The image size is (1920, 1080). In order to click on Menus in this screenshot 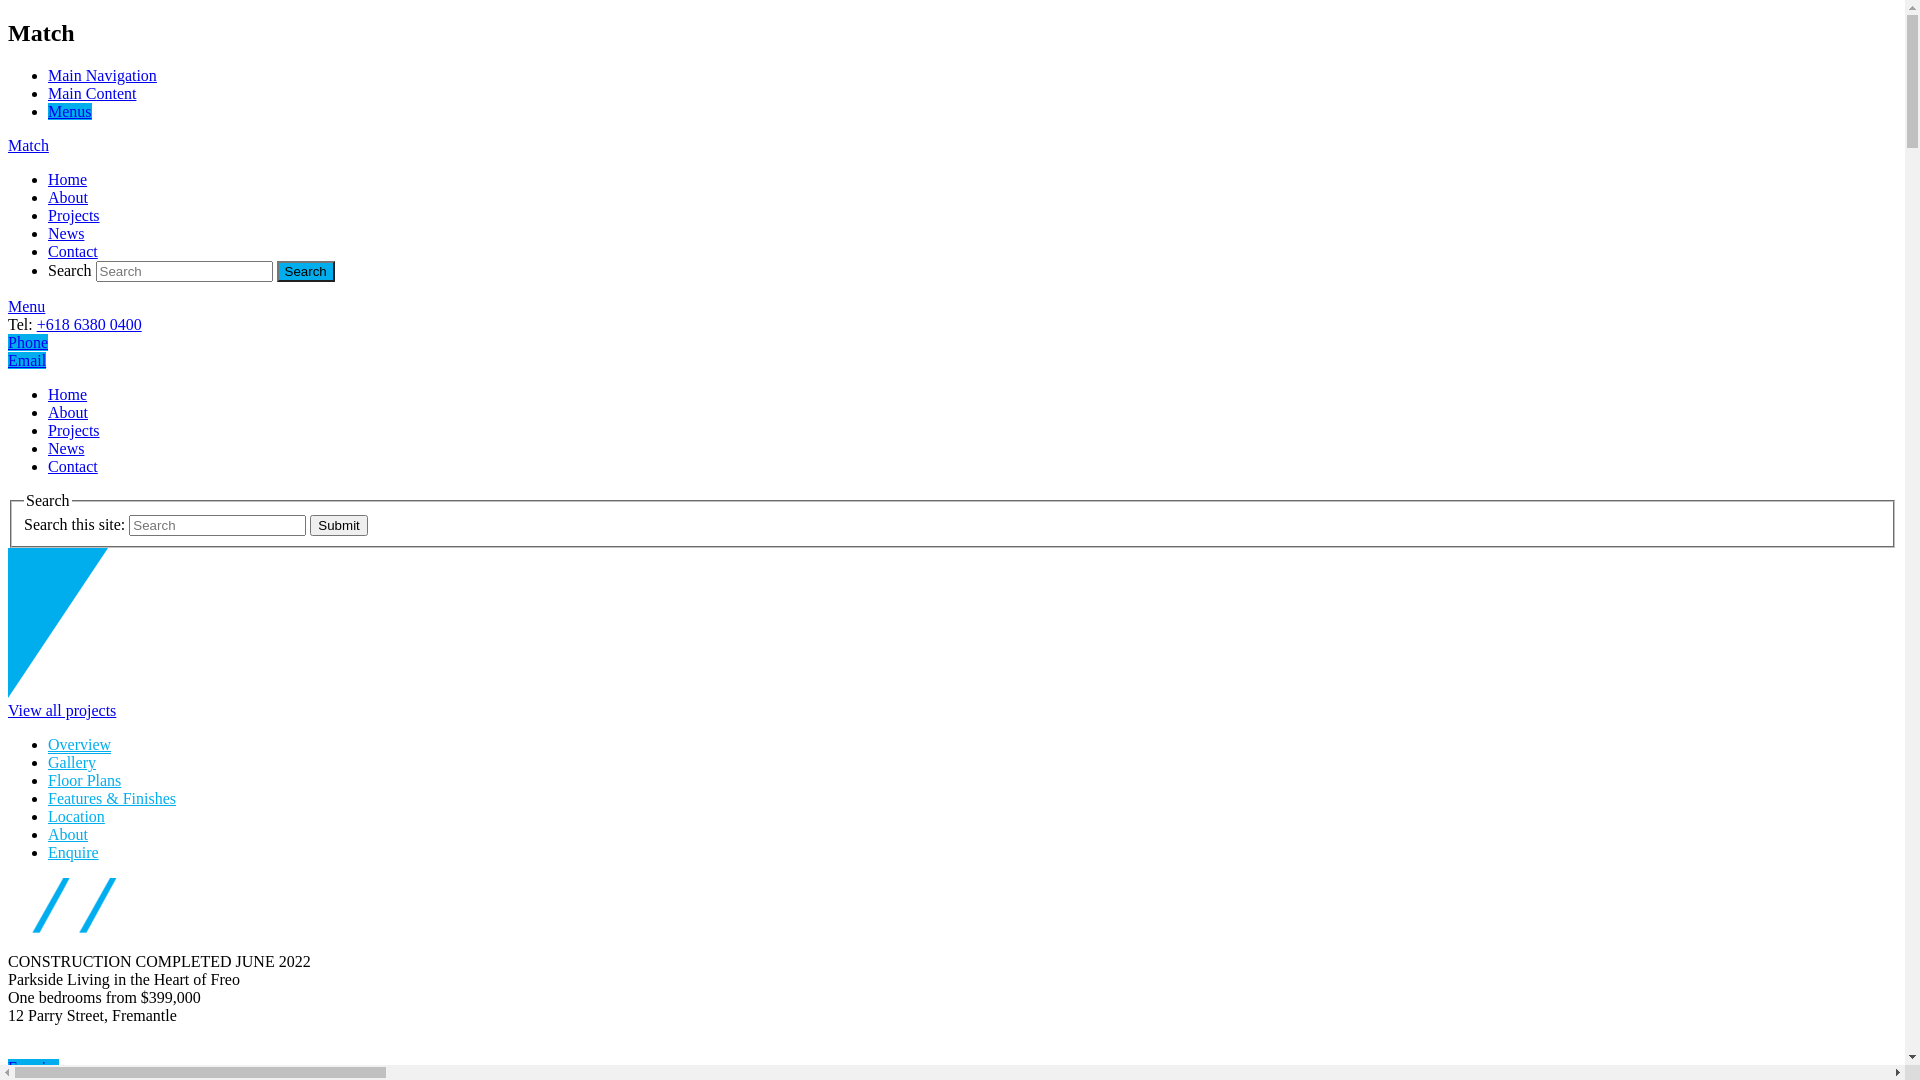, I will do `click(70, 112)`.